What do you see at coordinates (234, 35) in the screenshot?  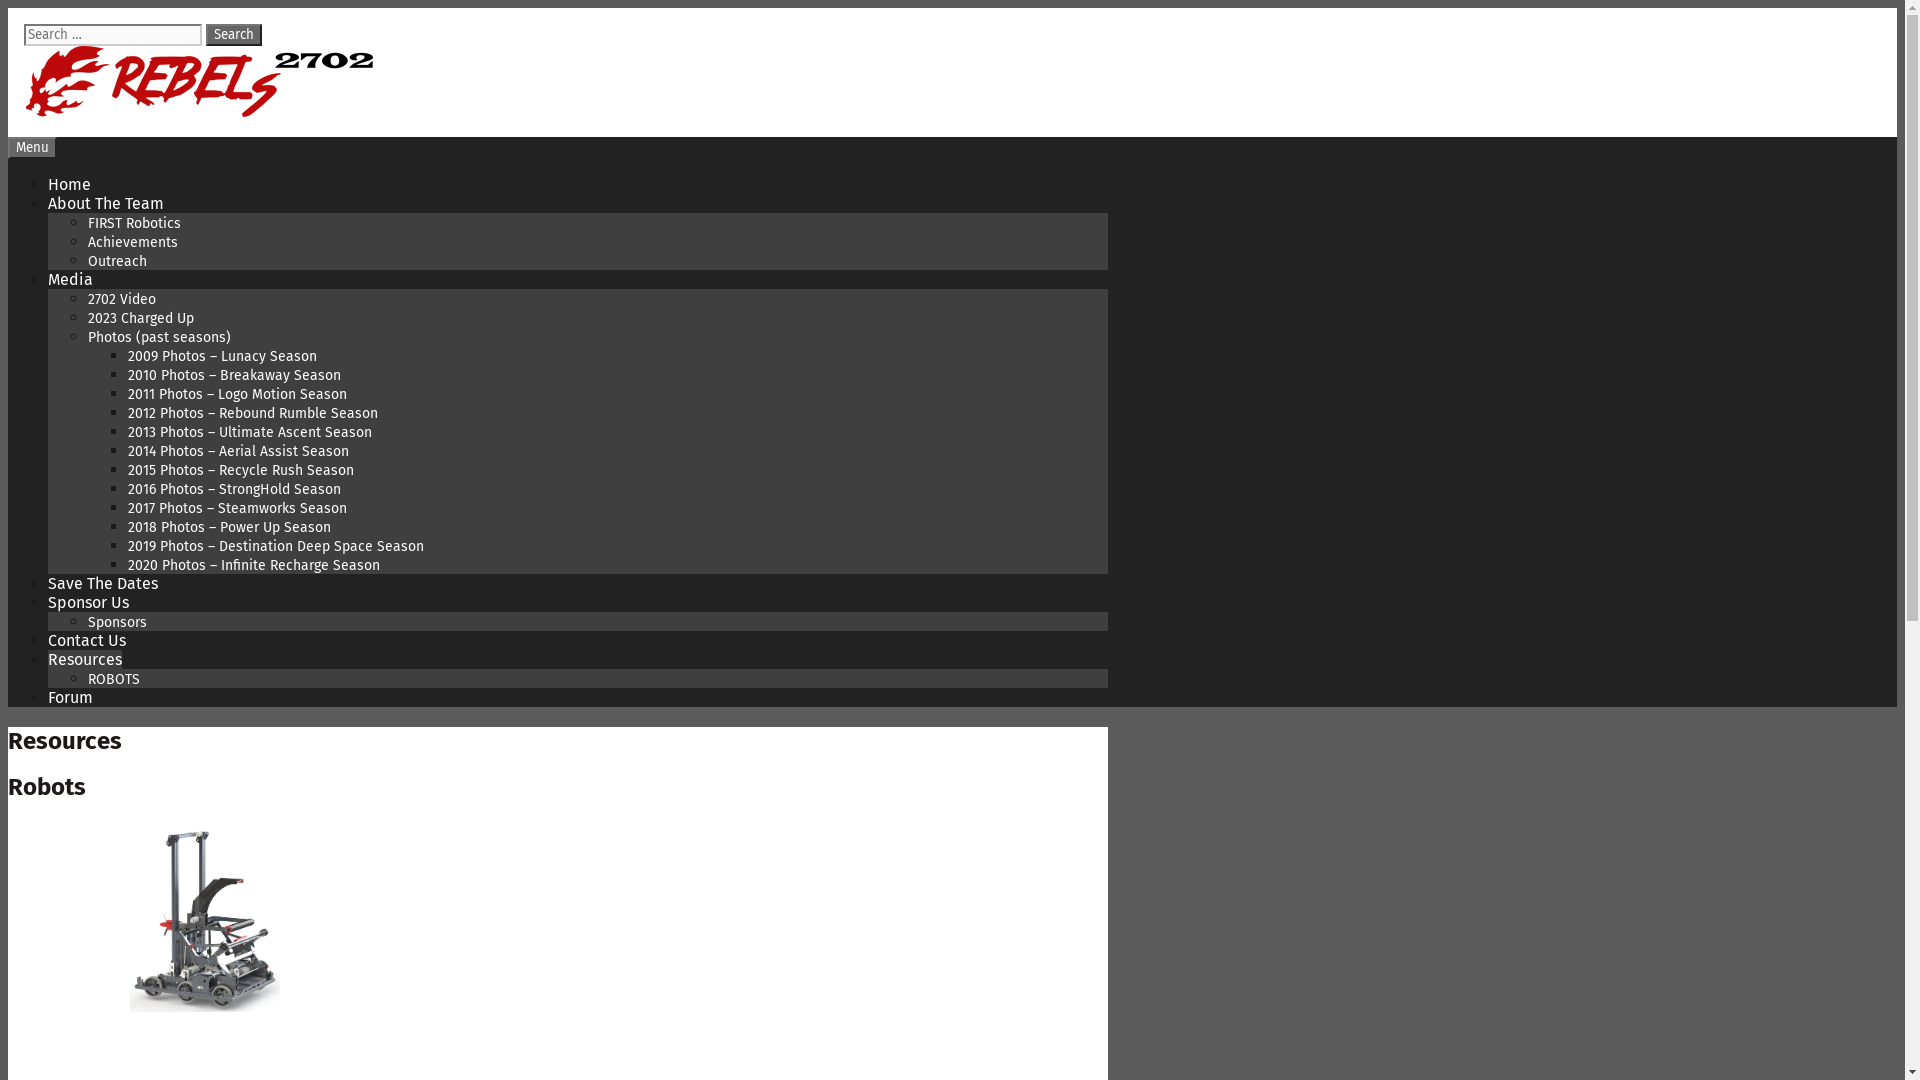 I see `Search` at bounding box center [234, 35].